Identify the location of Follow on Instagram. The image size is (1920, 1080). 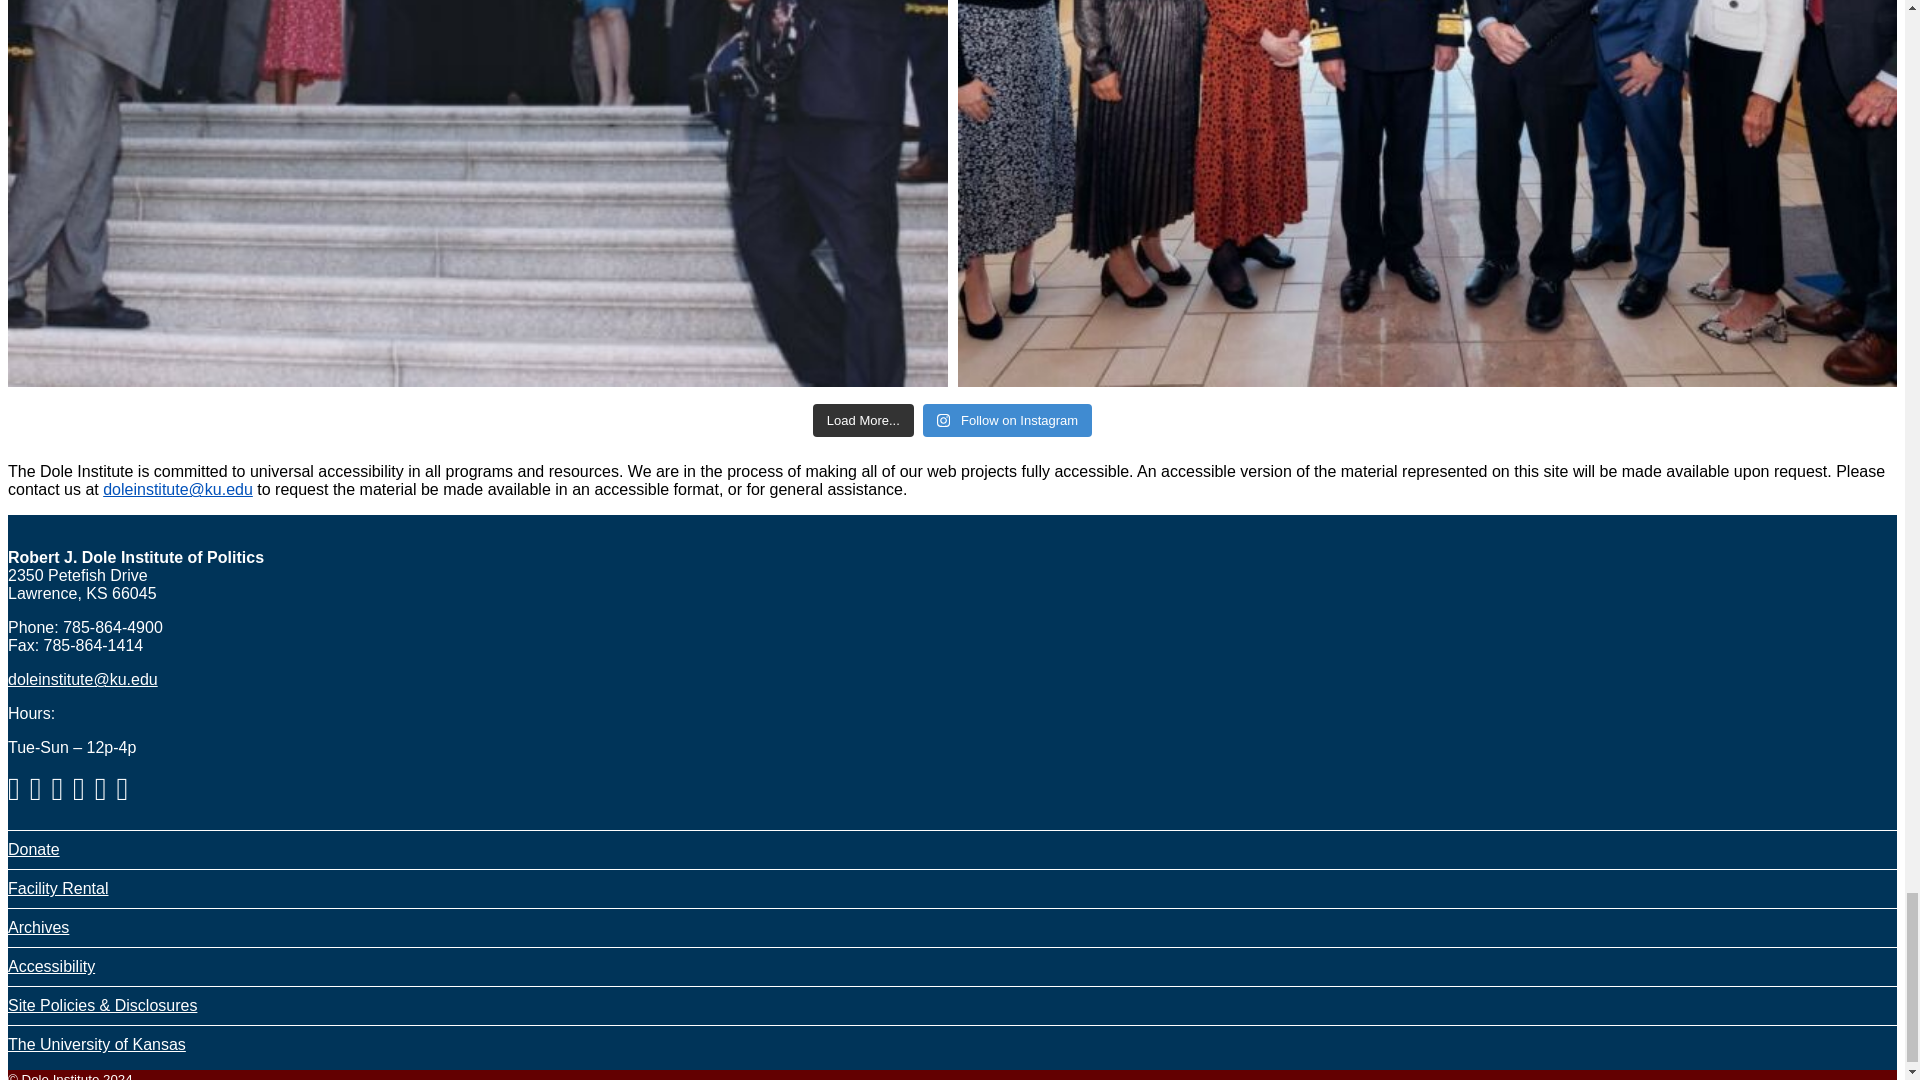
(1008, 420).